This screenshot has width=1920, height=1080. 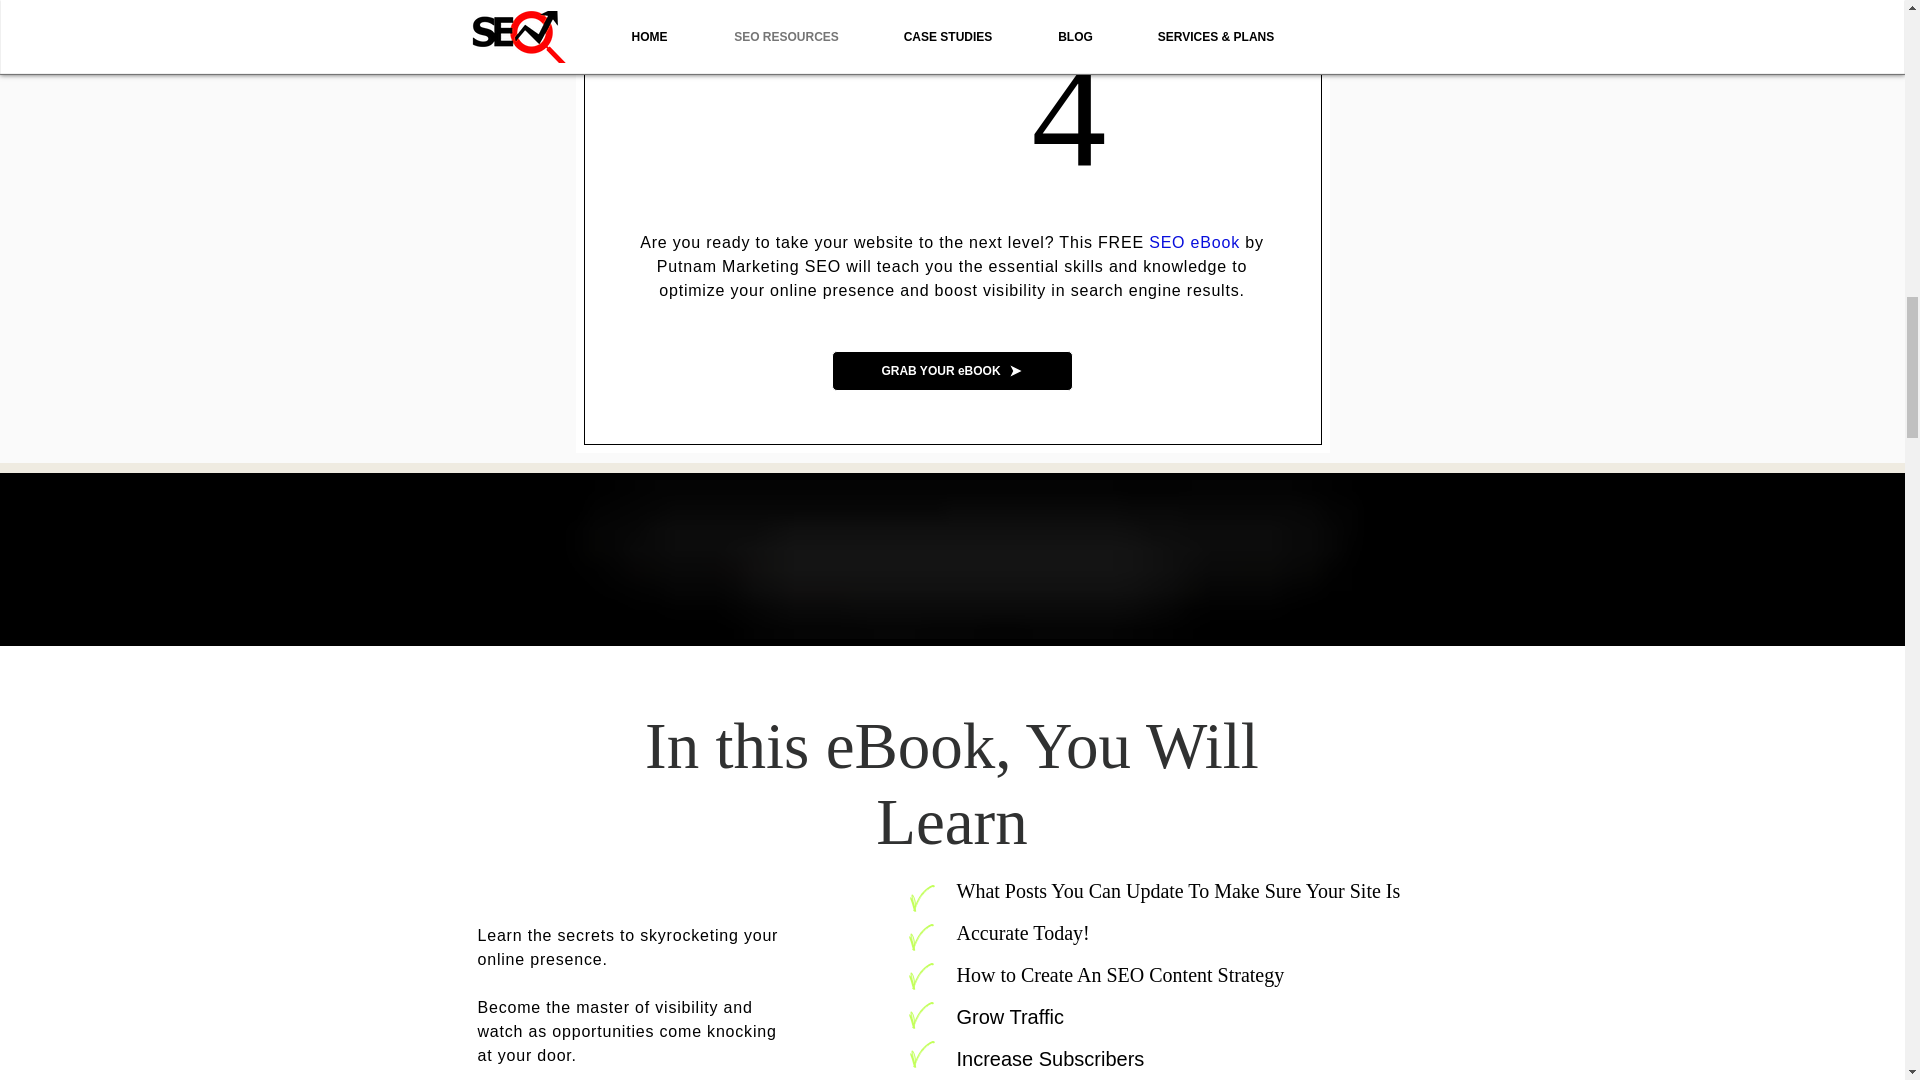 I want to click on GRAB YOUR eBOOK, so click(x=952, y=370).